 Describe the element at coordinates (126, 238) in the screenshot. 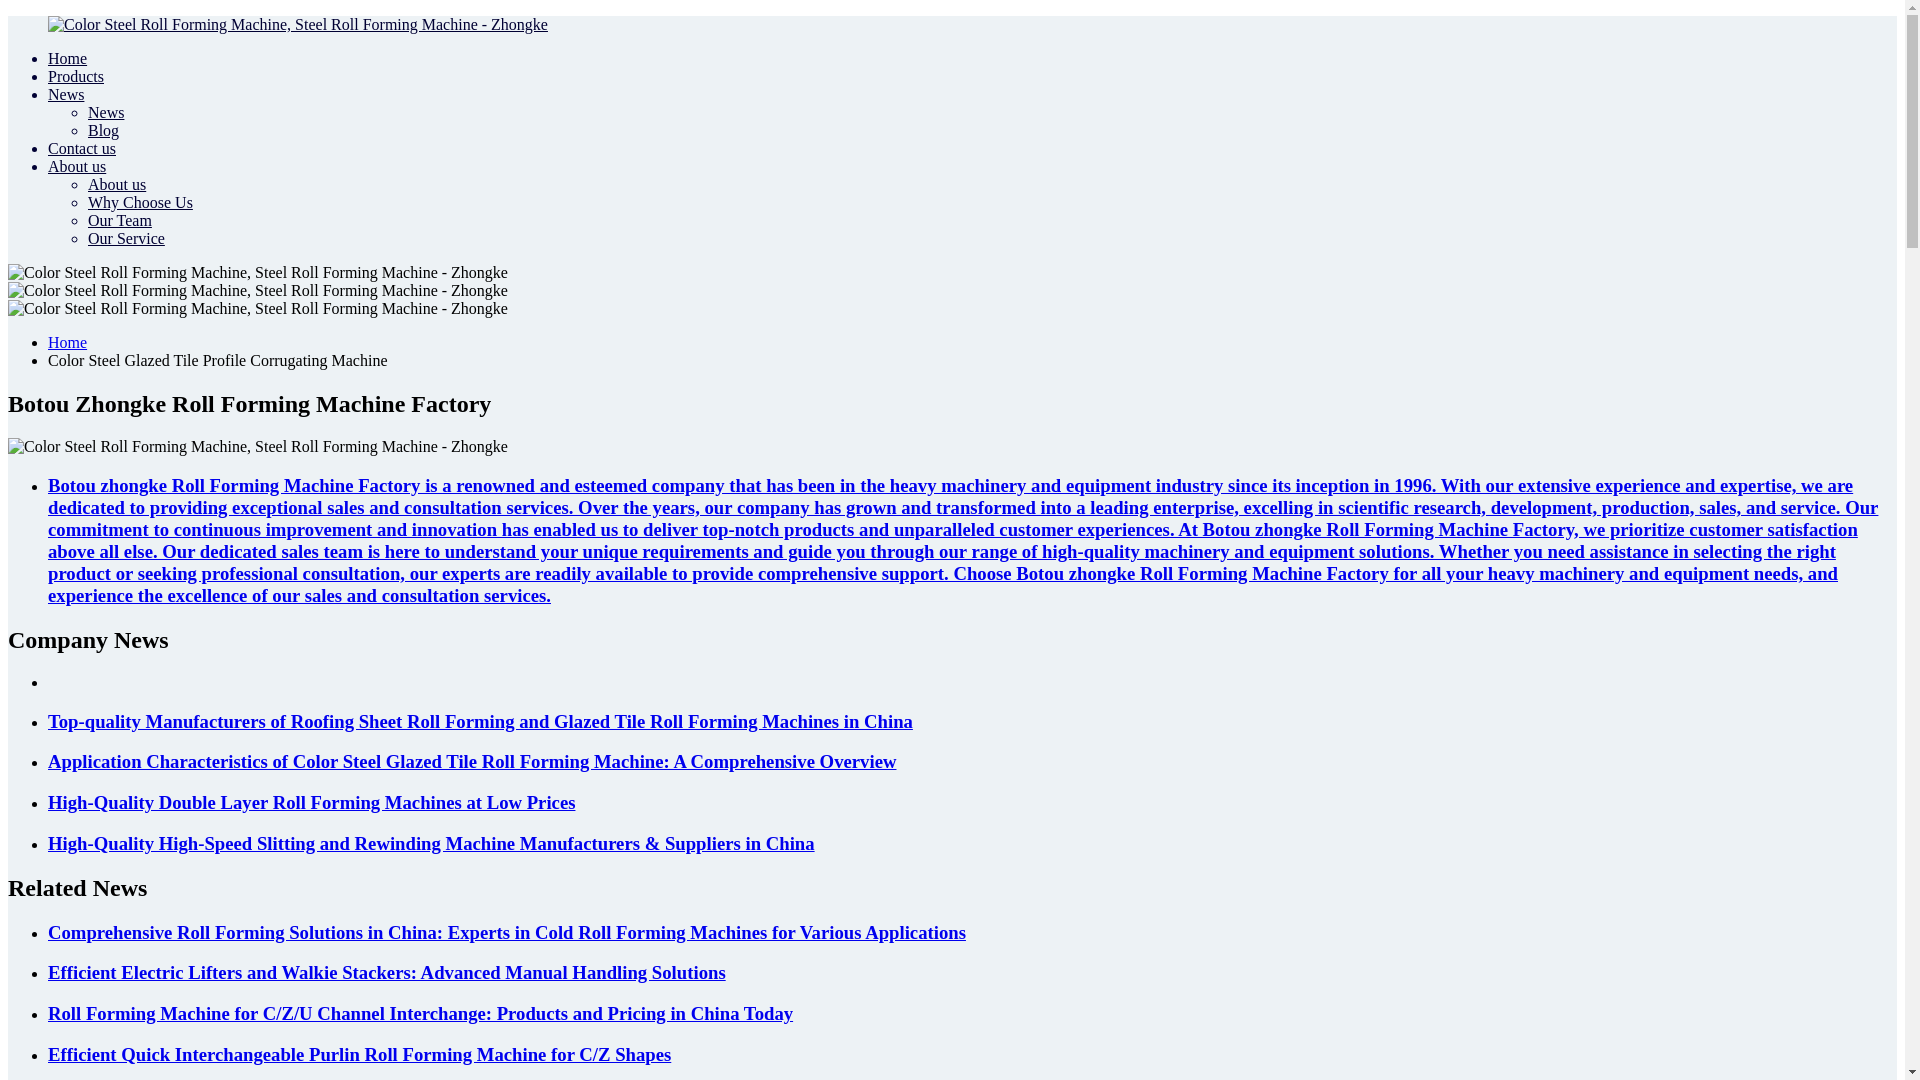

I see `Our Service` at that location.